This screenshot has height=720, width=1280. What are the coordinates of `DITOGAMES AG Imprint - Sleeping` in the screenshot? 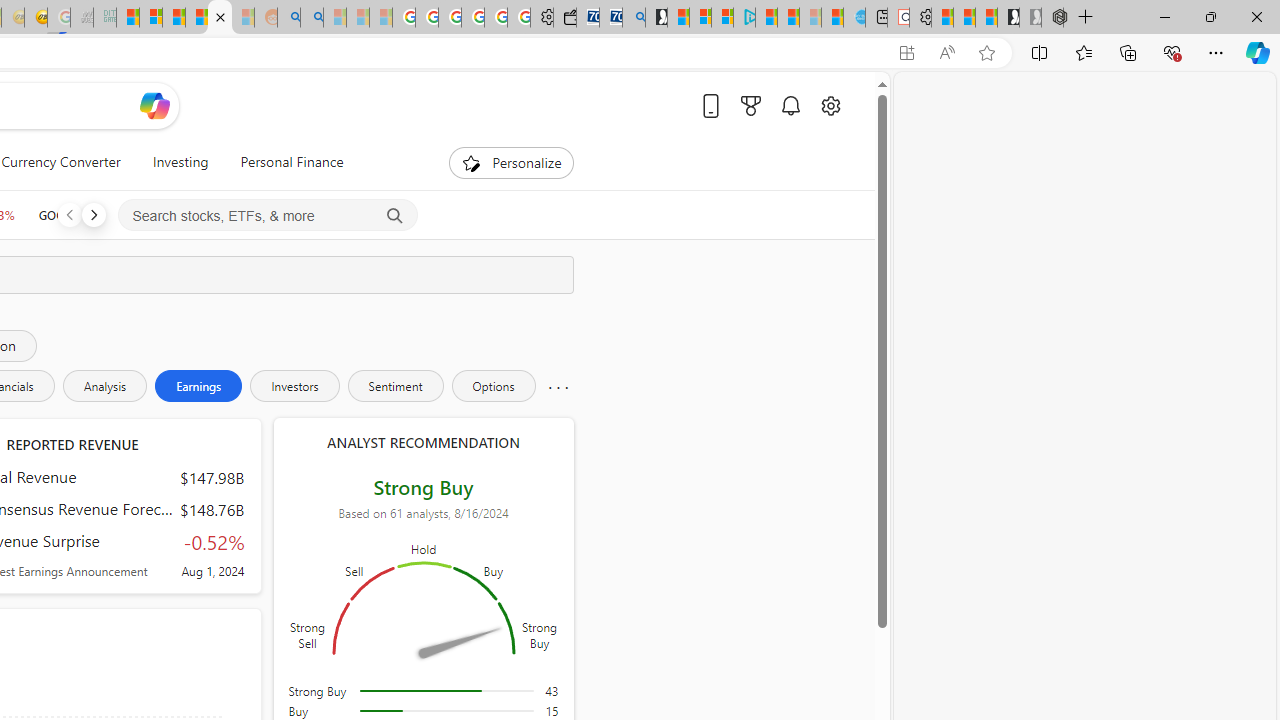 It's located at (104, 18).